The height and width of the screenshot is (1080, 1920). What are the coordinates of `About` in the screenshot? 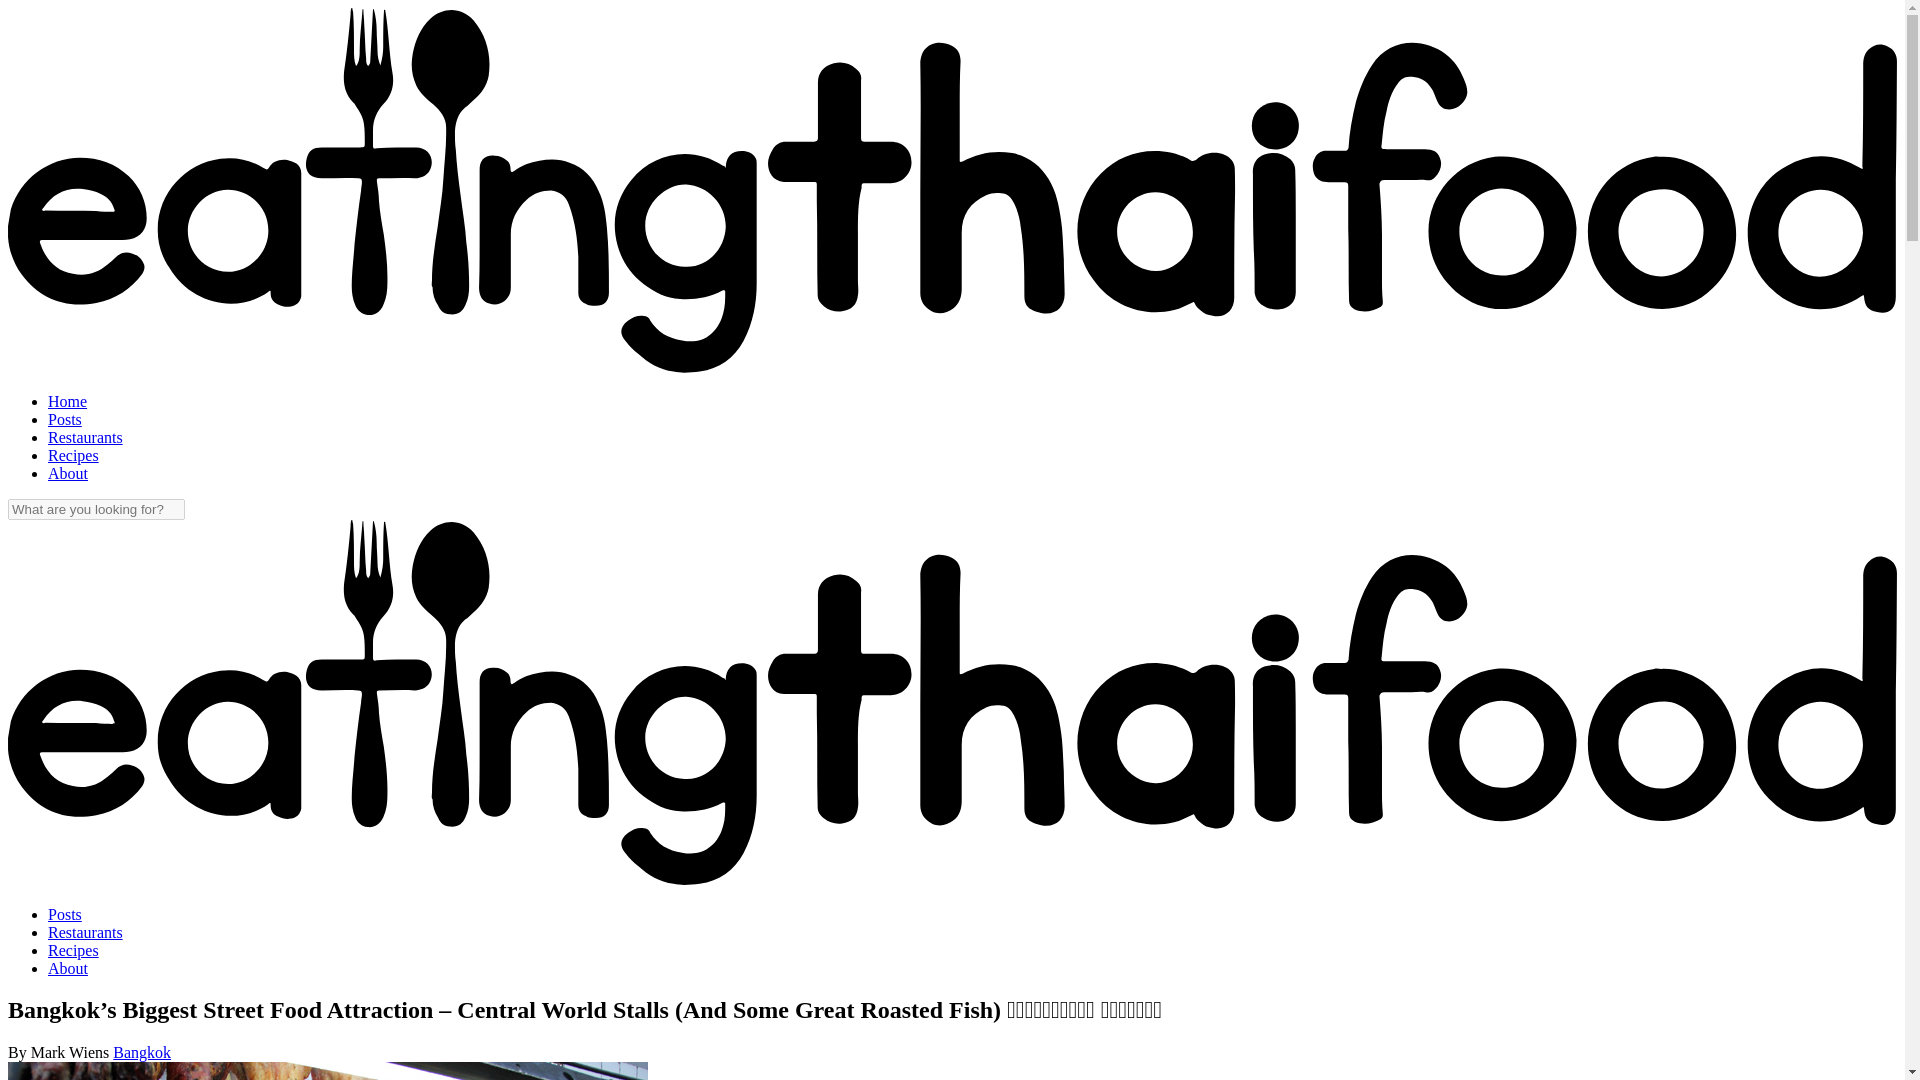 It's located at (68, 968).